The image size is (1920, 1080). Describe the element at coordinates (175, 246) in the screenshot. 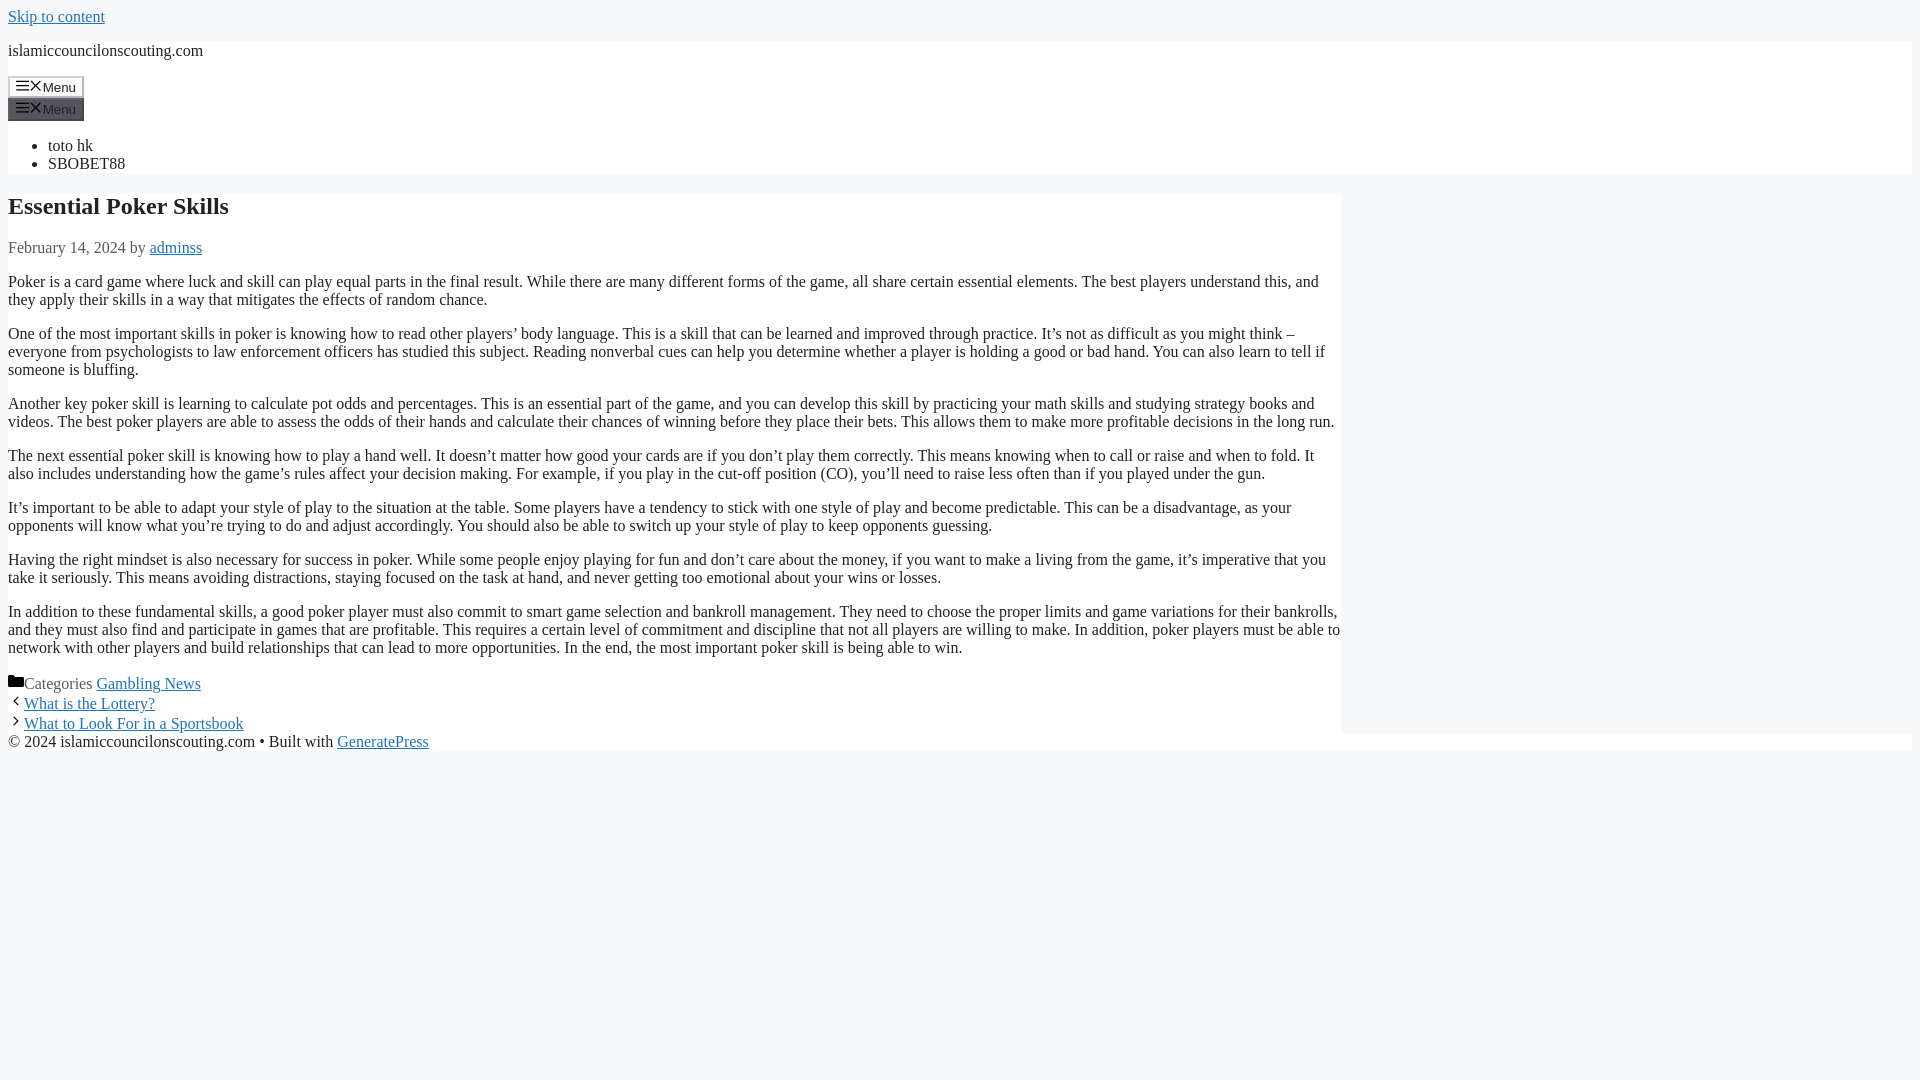

I see `View all posts by adminss` at that location.